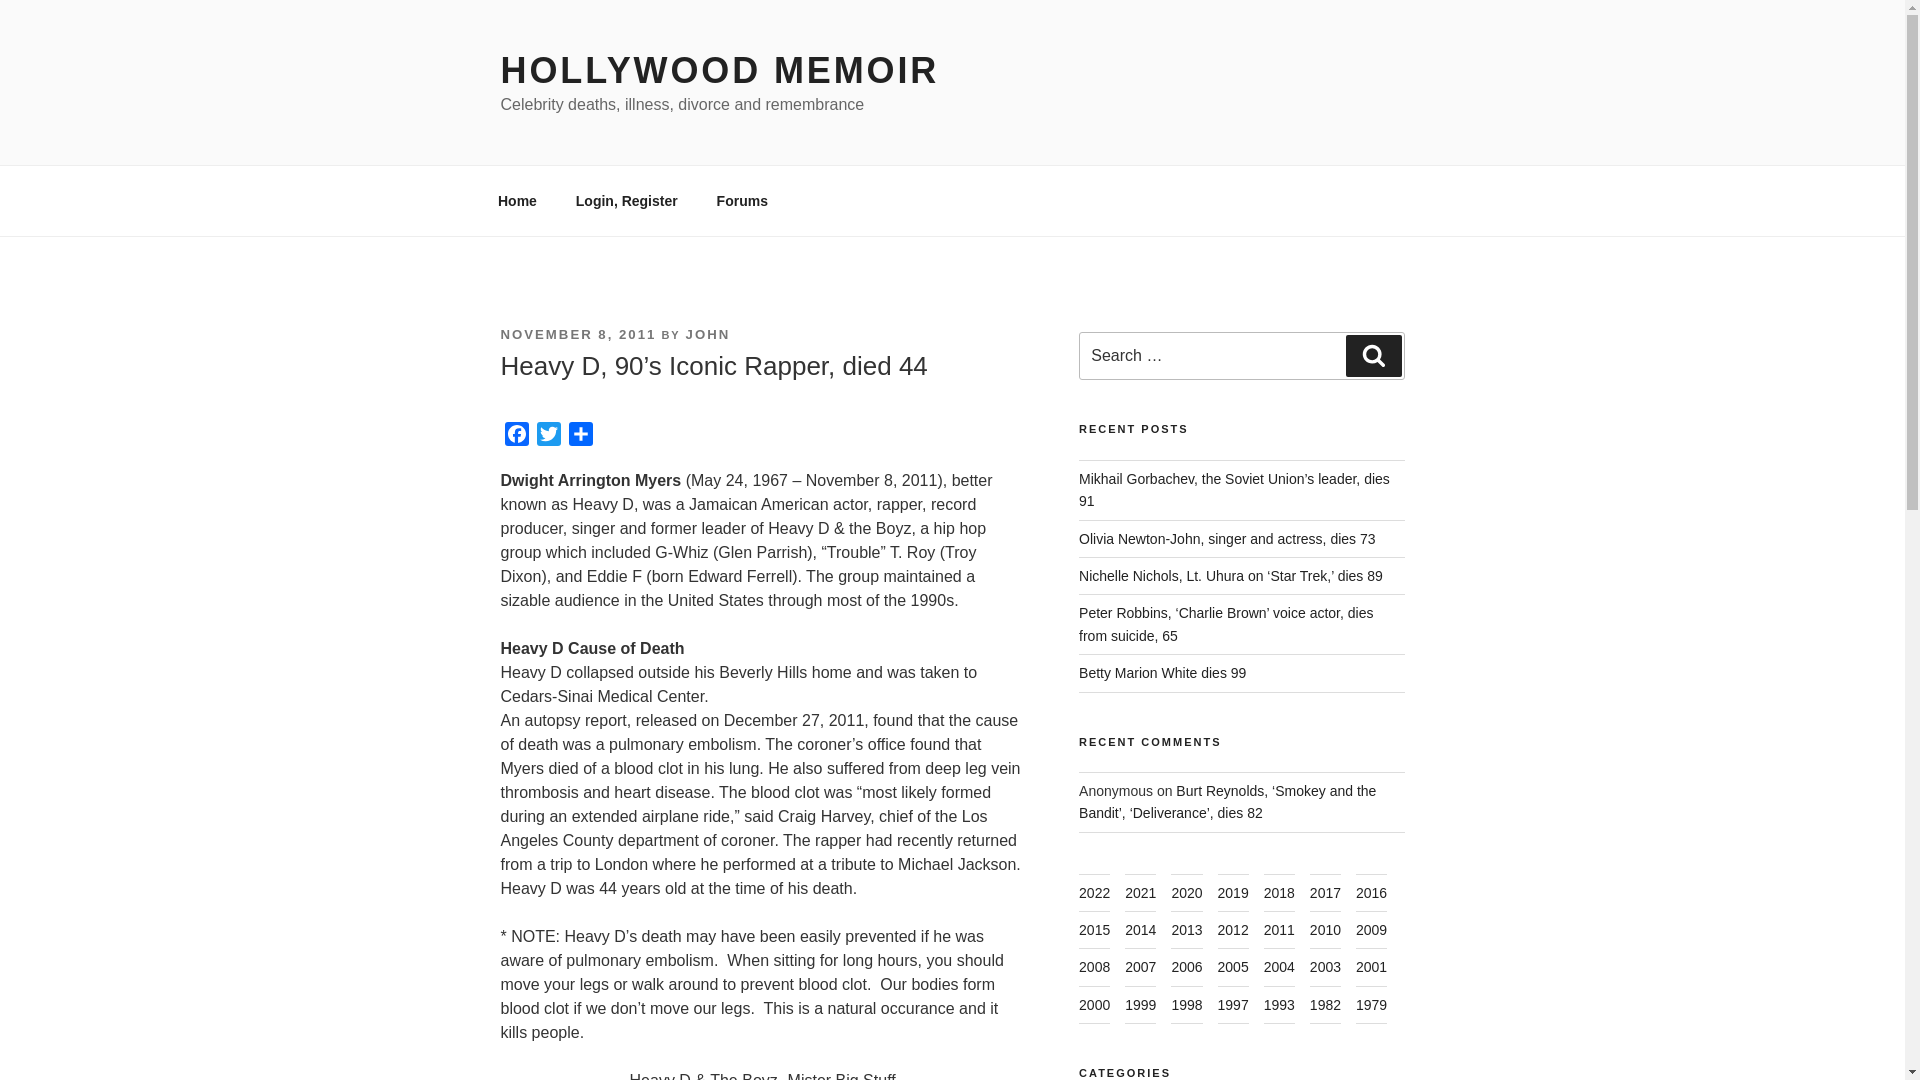  What do you see at coordinates (1094, 967) in the screenshot?
I see `2008` at bounding box center [1094, 967].